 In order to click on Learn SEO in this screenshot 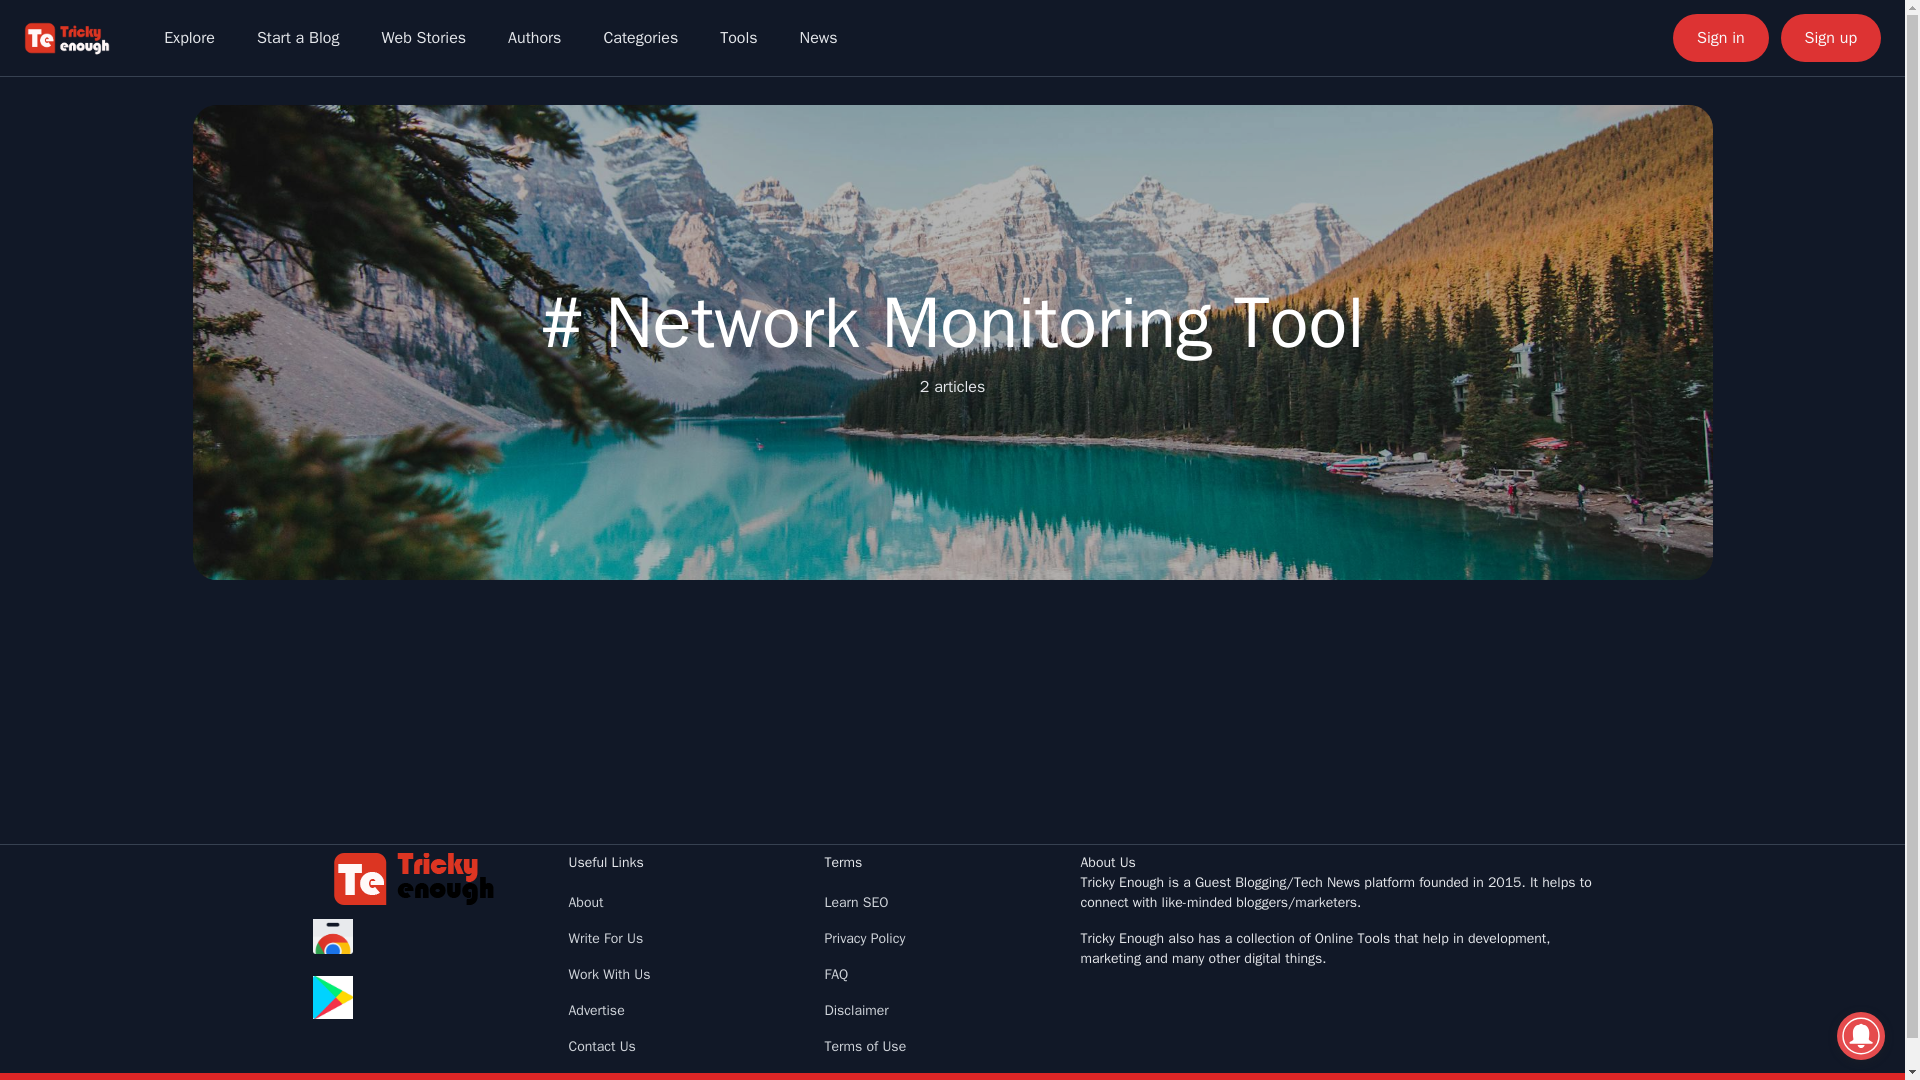, I will do `click(855, 902)`.